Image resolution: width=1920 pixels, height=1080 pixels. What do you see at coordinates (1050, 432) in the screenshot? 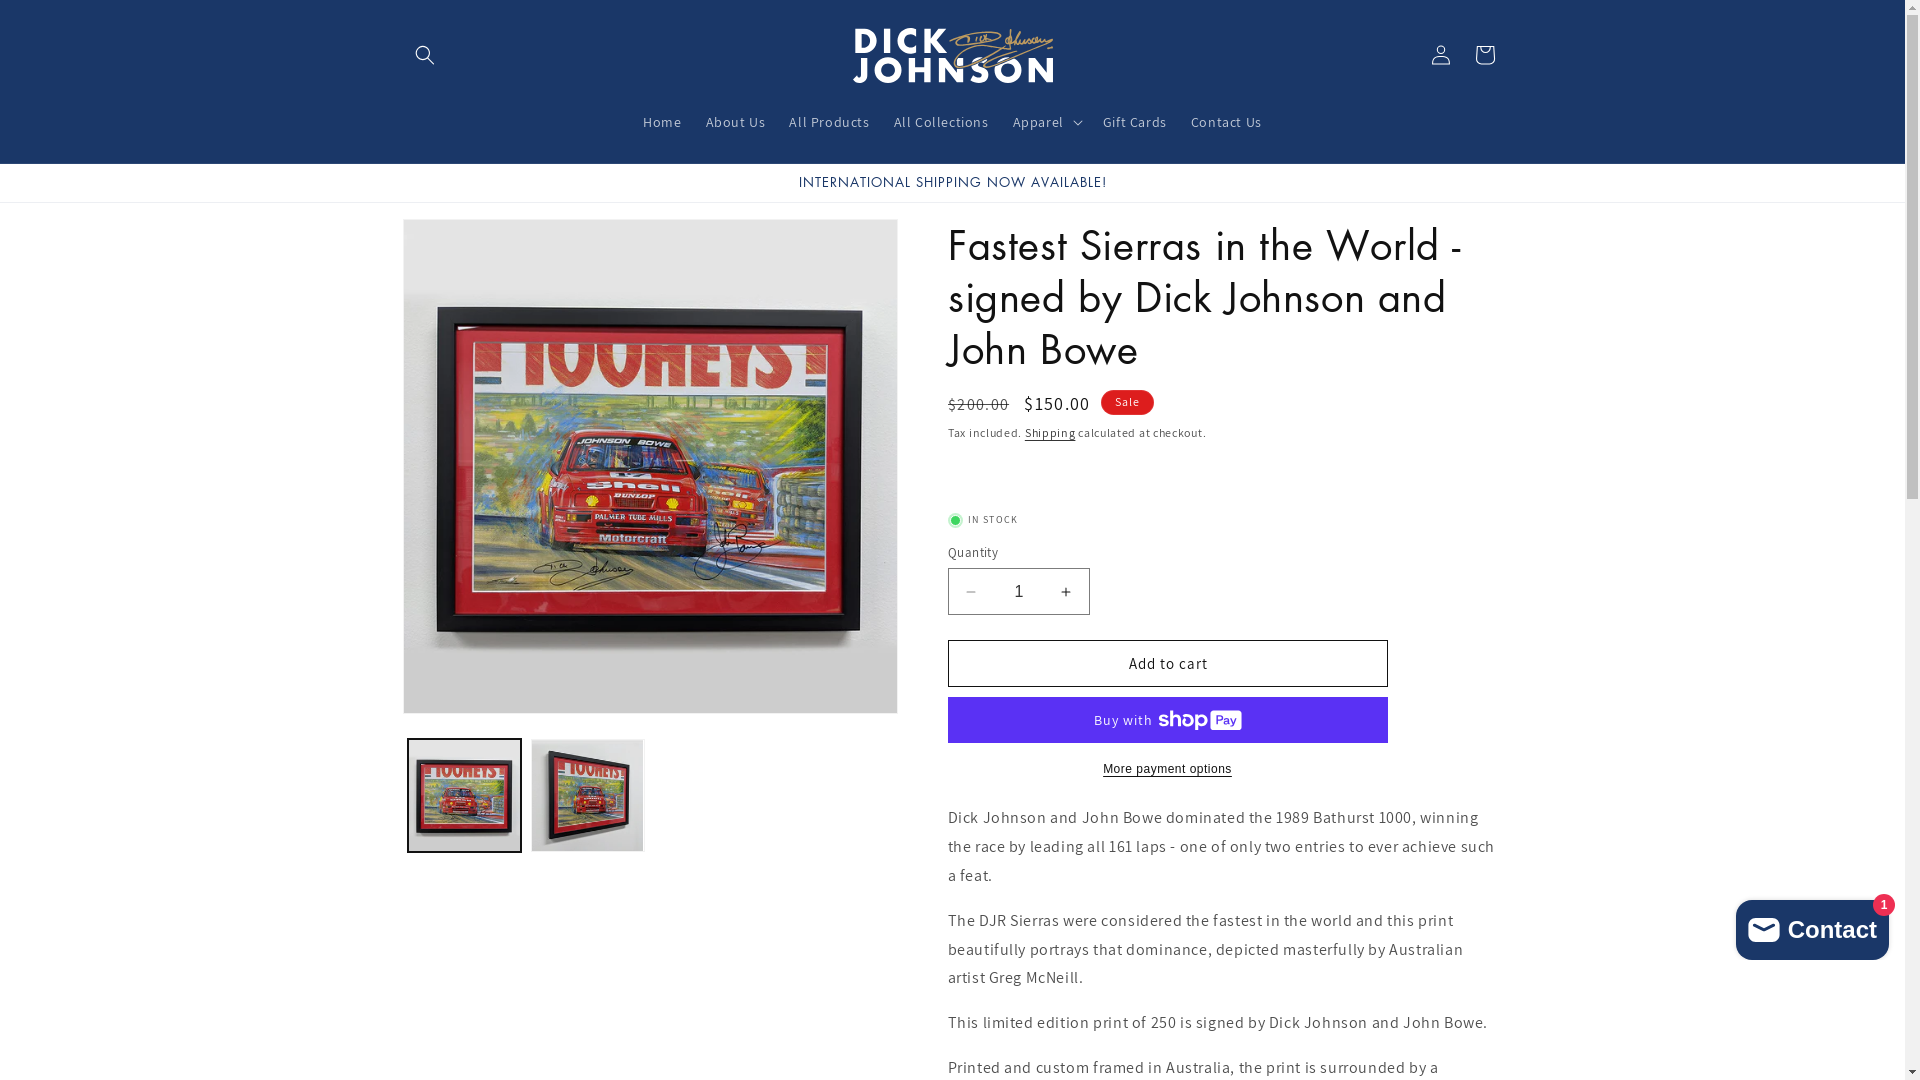
I see `Shipping` at bounding box center [1050, 432].